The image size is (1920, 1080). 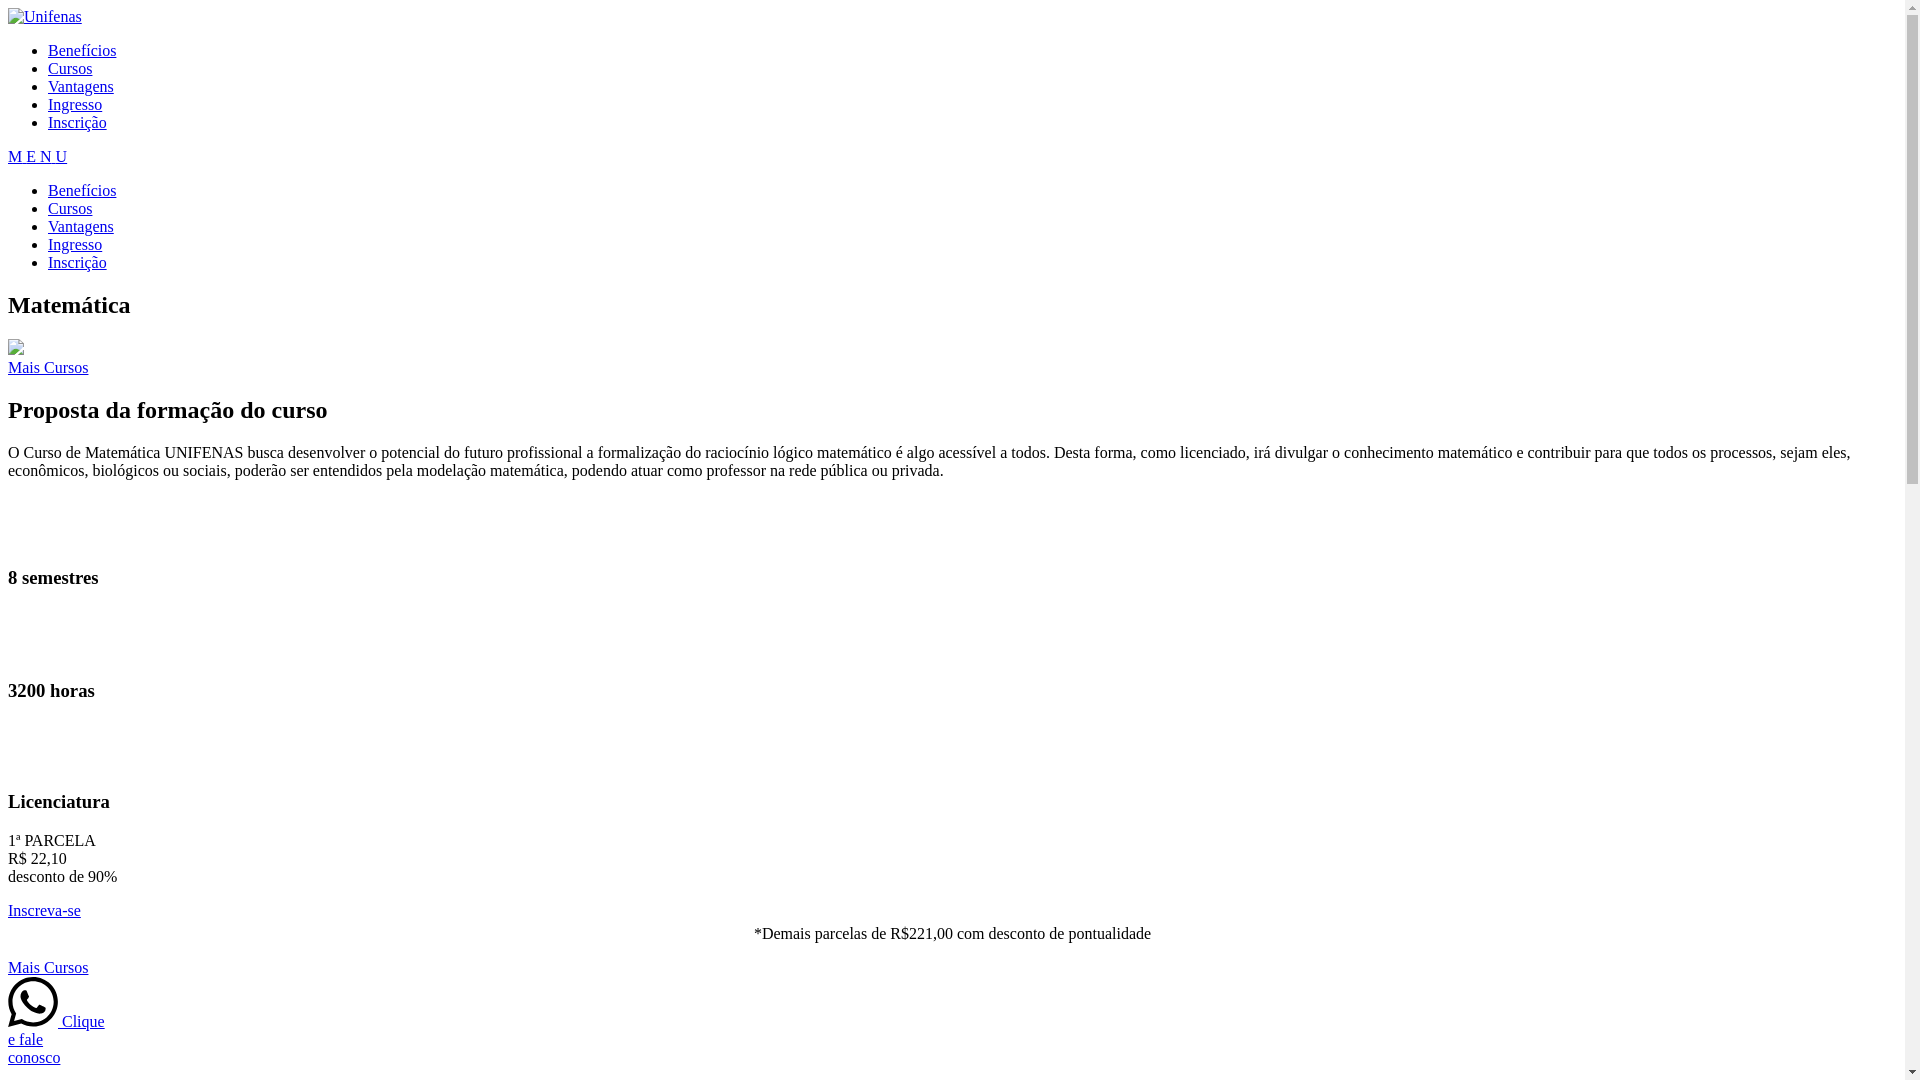 What do you see at coordinates (38, 156) in the screenshot?
I see `M E N U` at bounding box center [38, 156].